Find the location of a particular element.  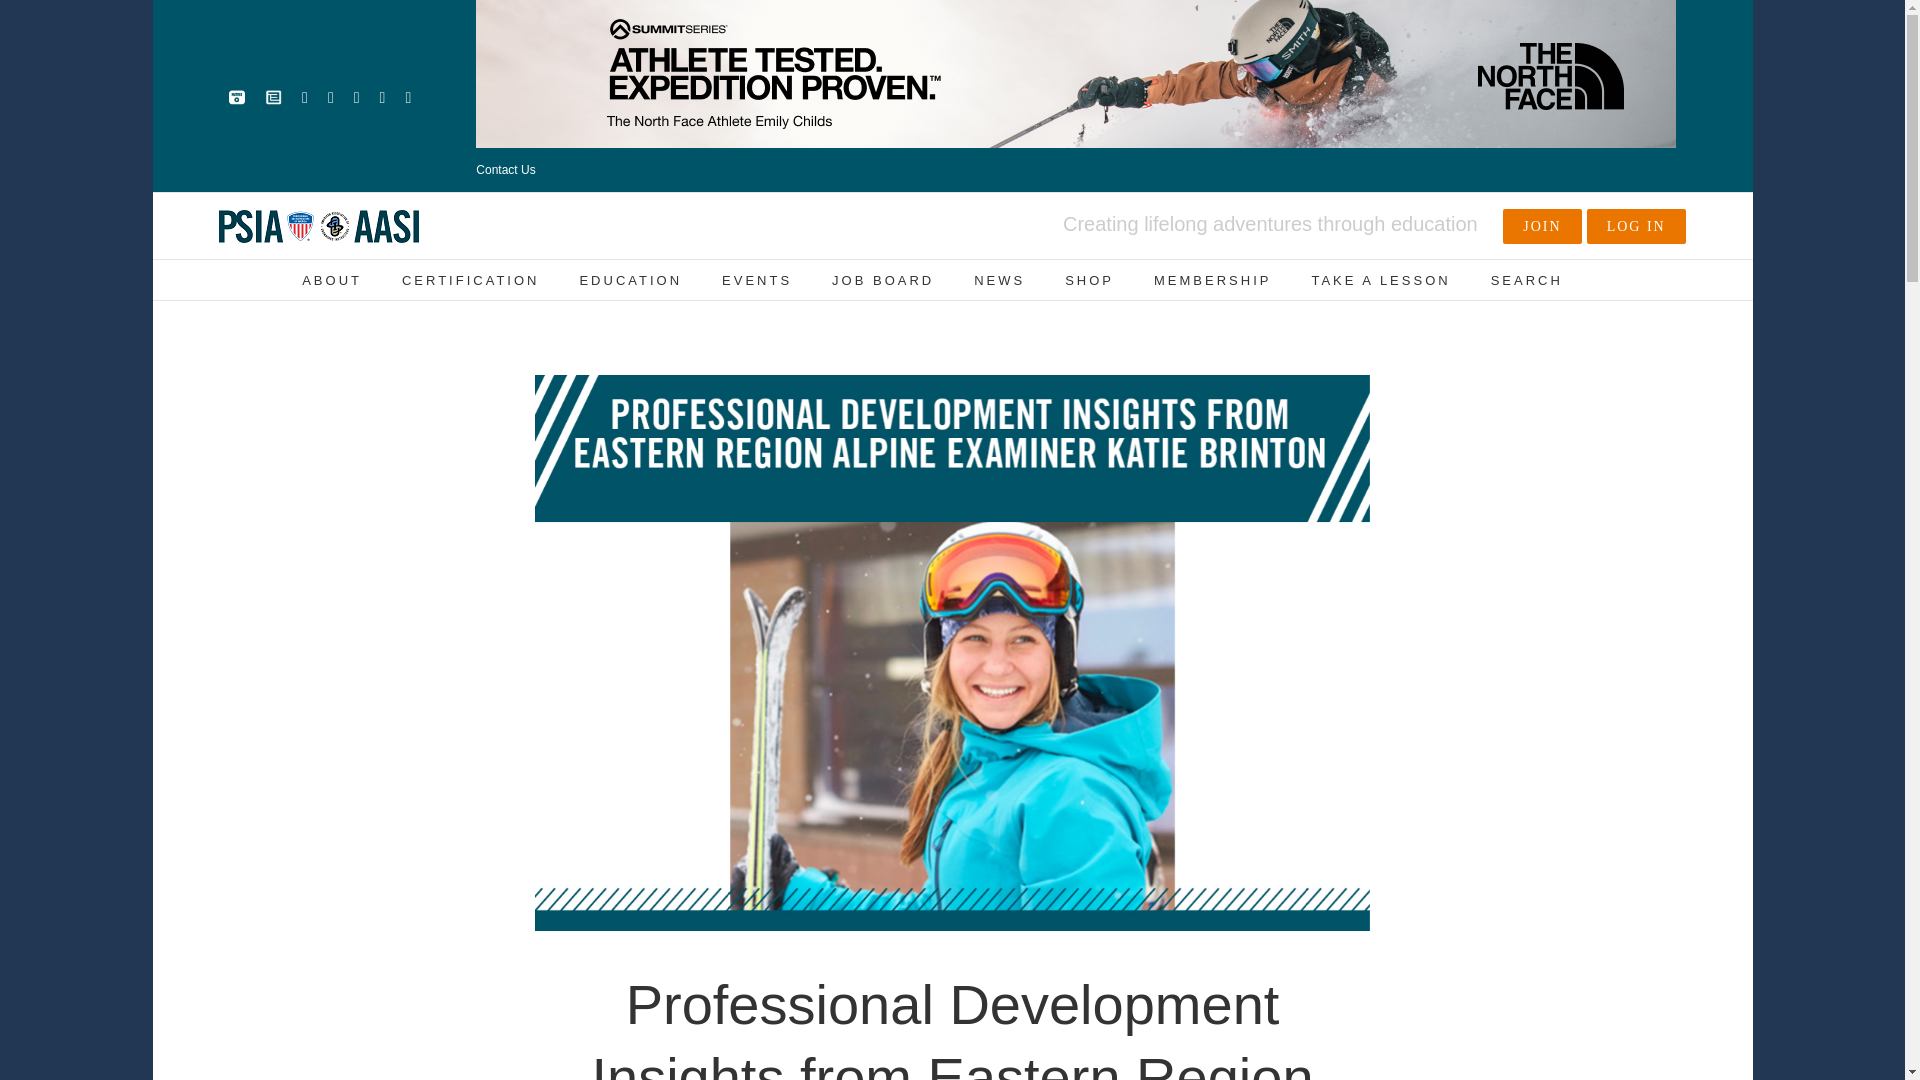

JOIN is located at coordinates (1542, 226).